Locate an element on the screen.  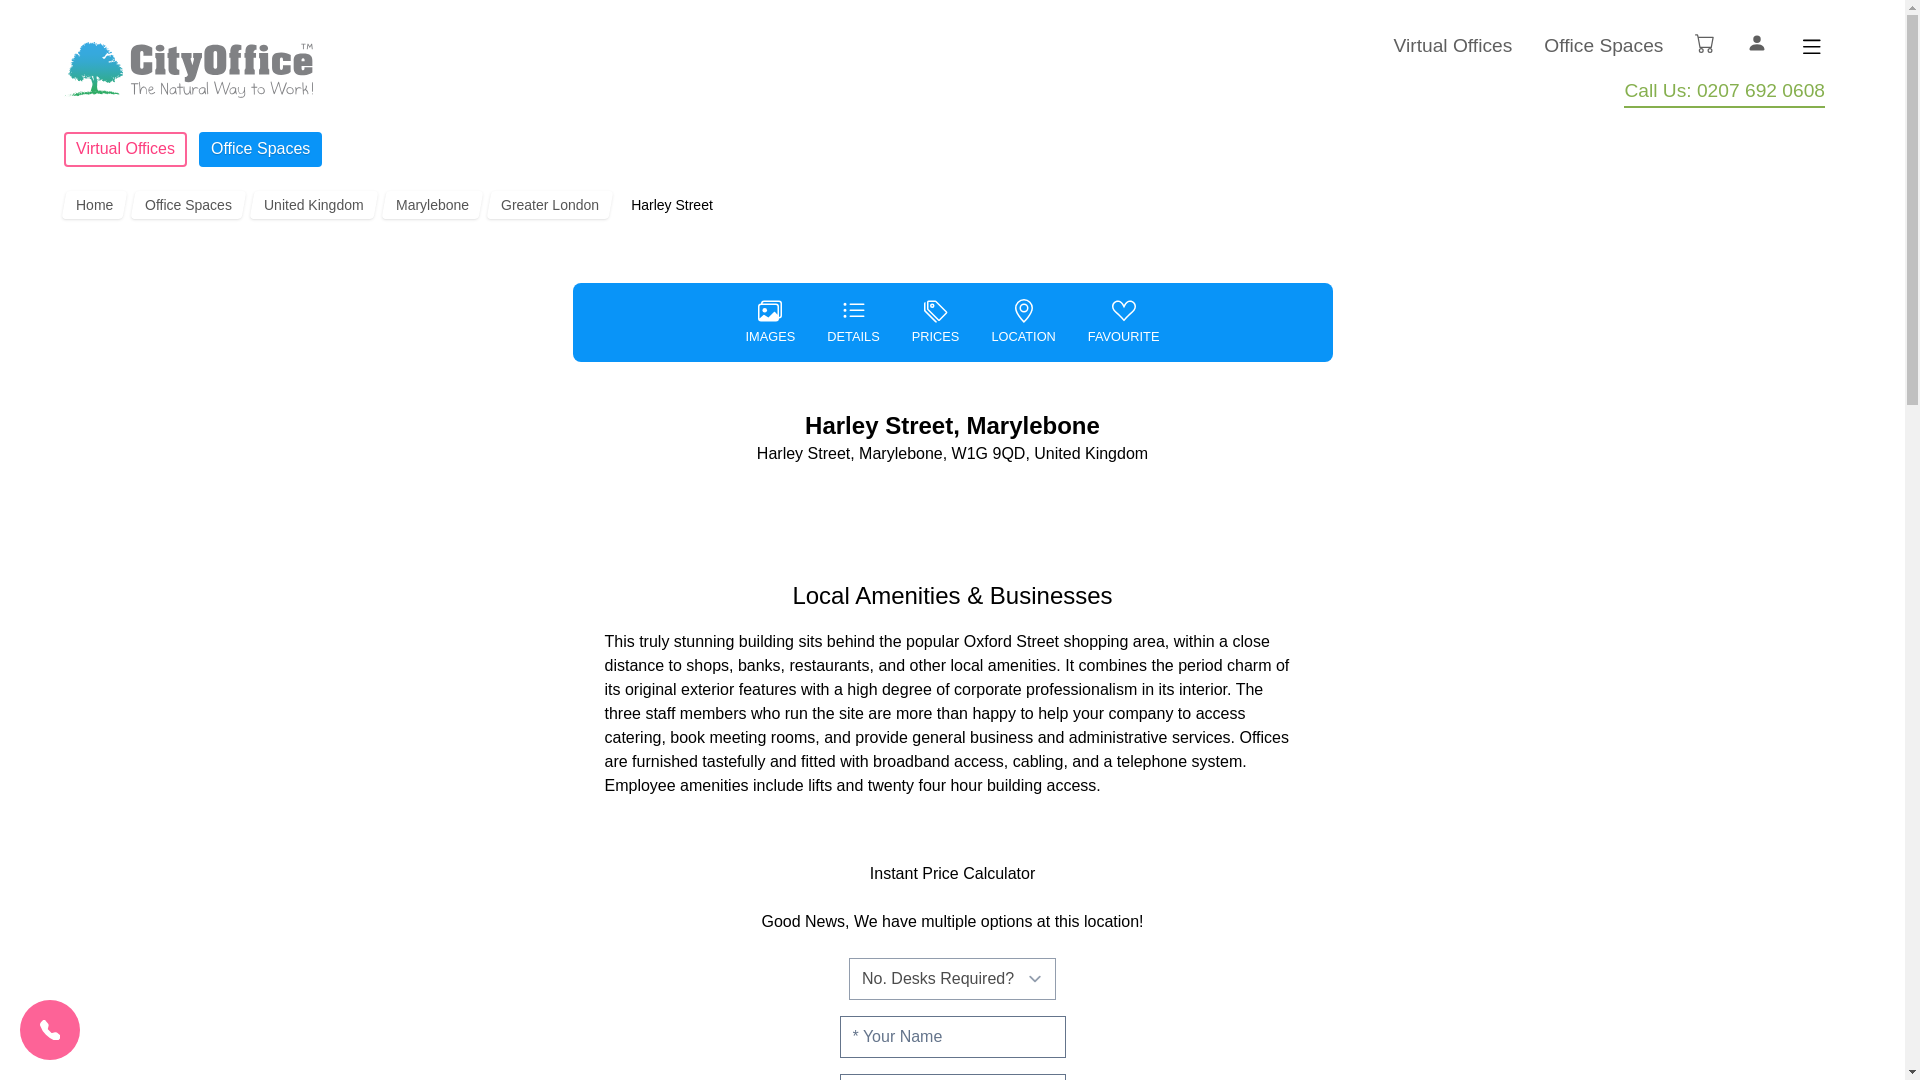
Office Spaces is located at coordinates (260, 149).